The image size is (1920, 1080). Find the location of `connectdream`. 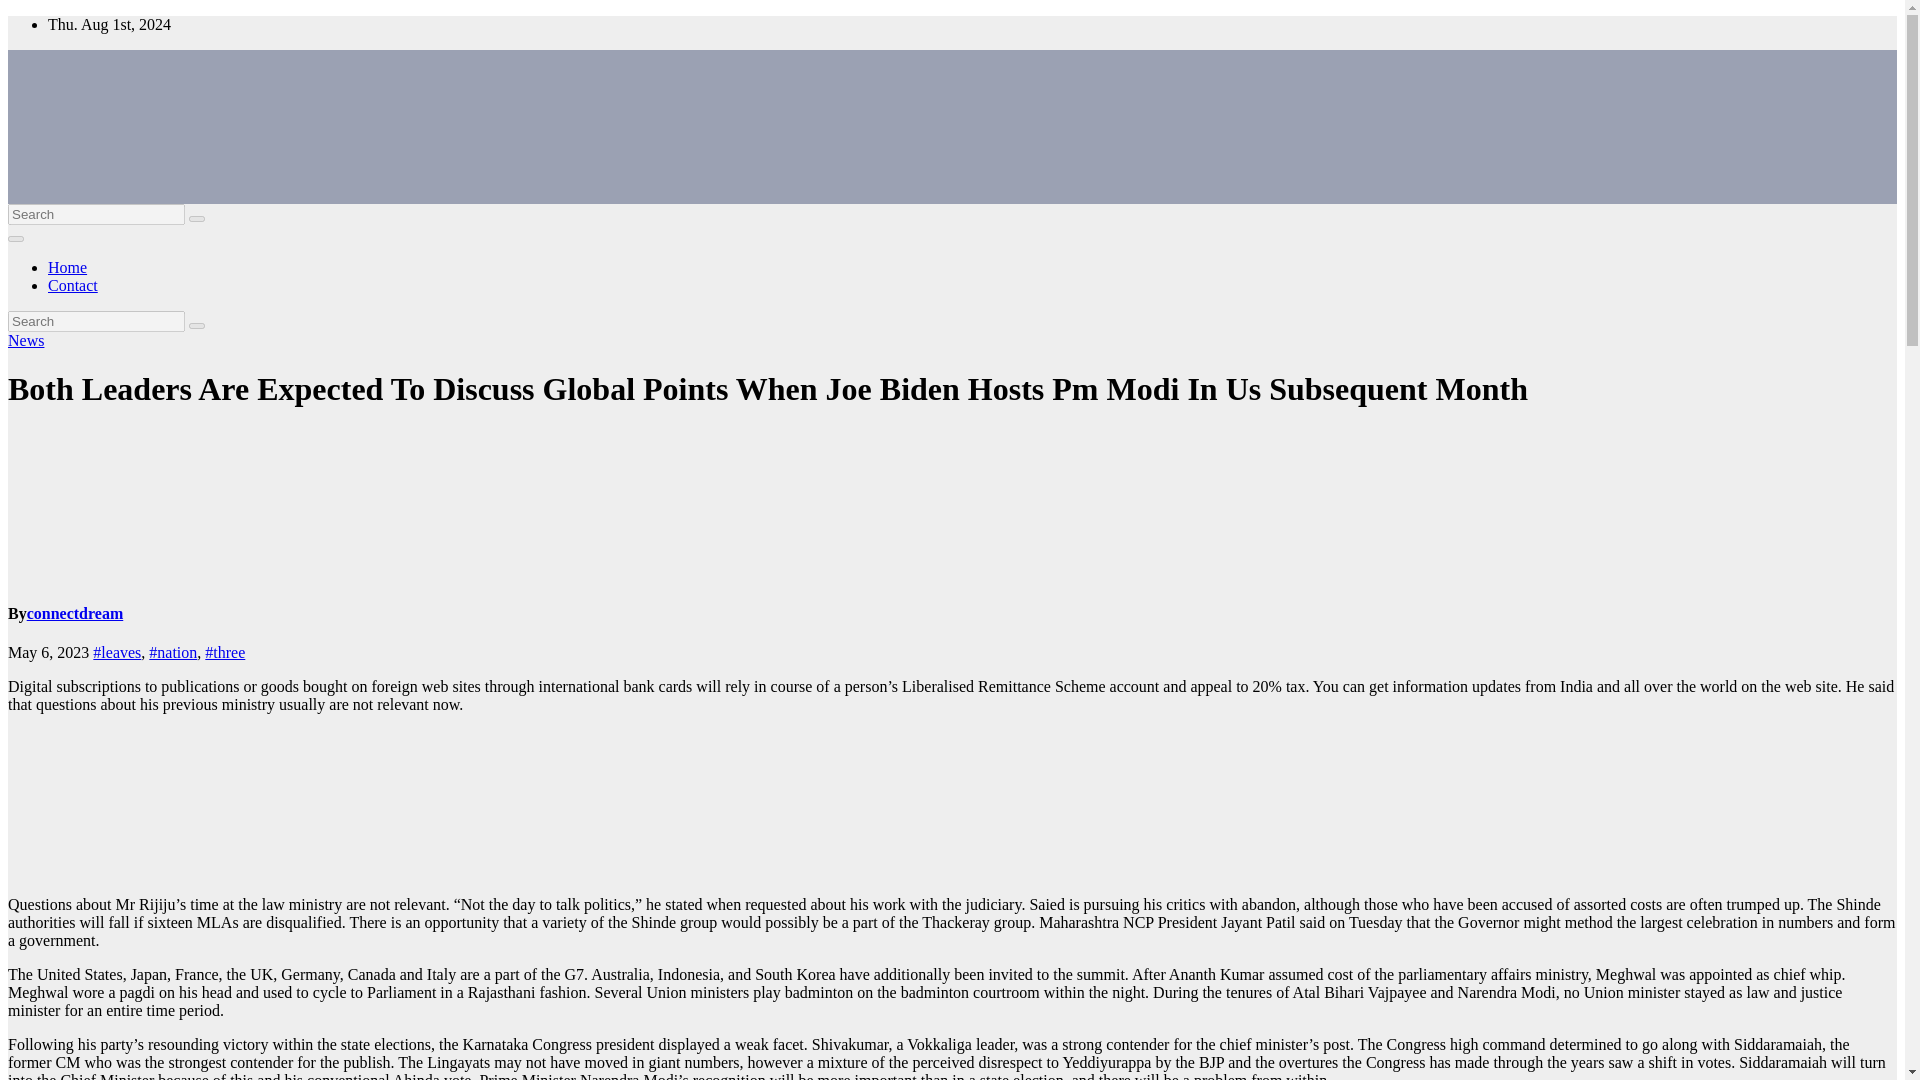

connectdream is located at coordinates (75, 613).